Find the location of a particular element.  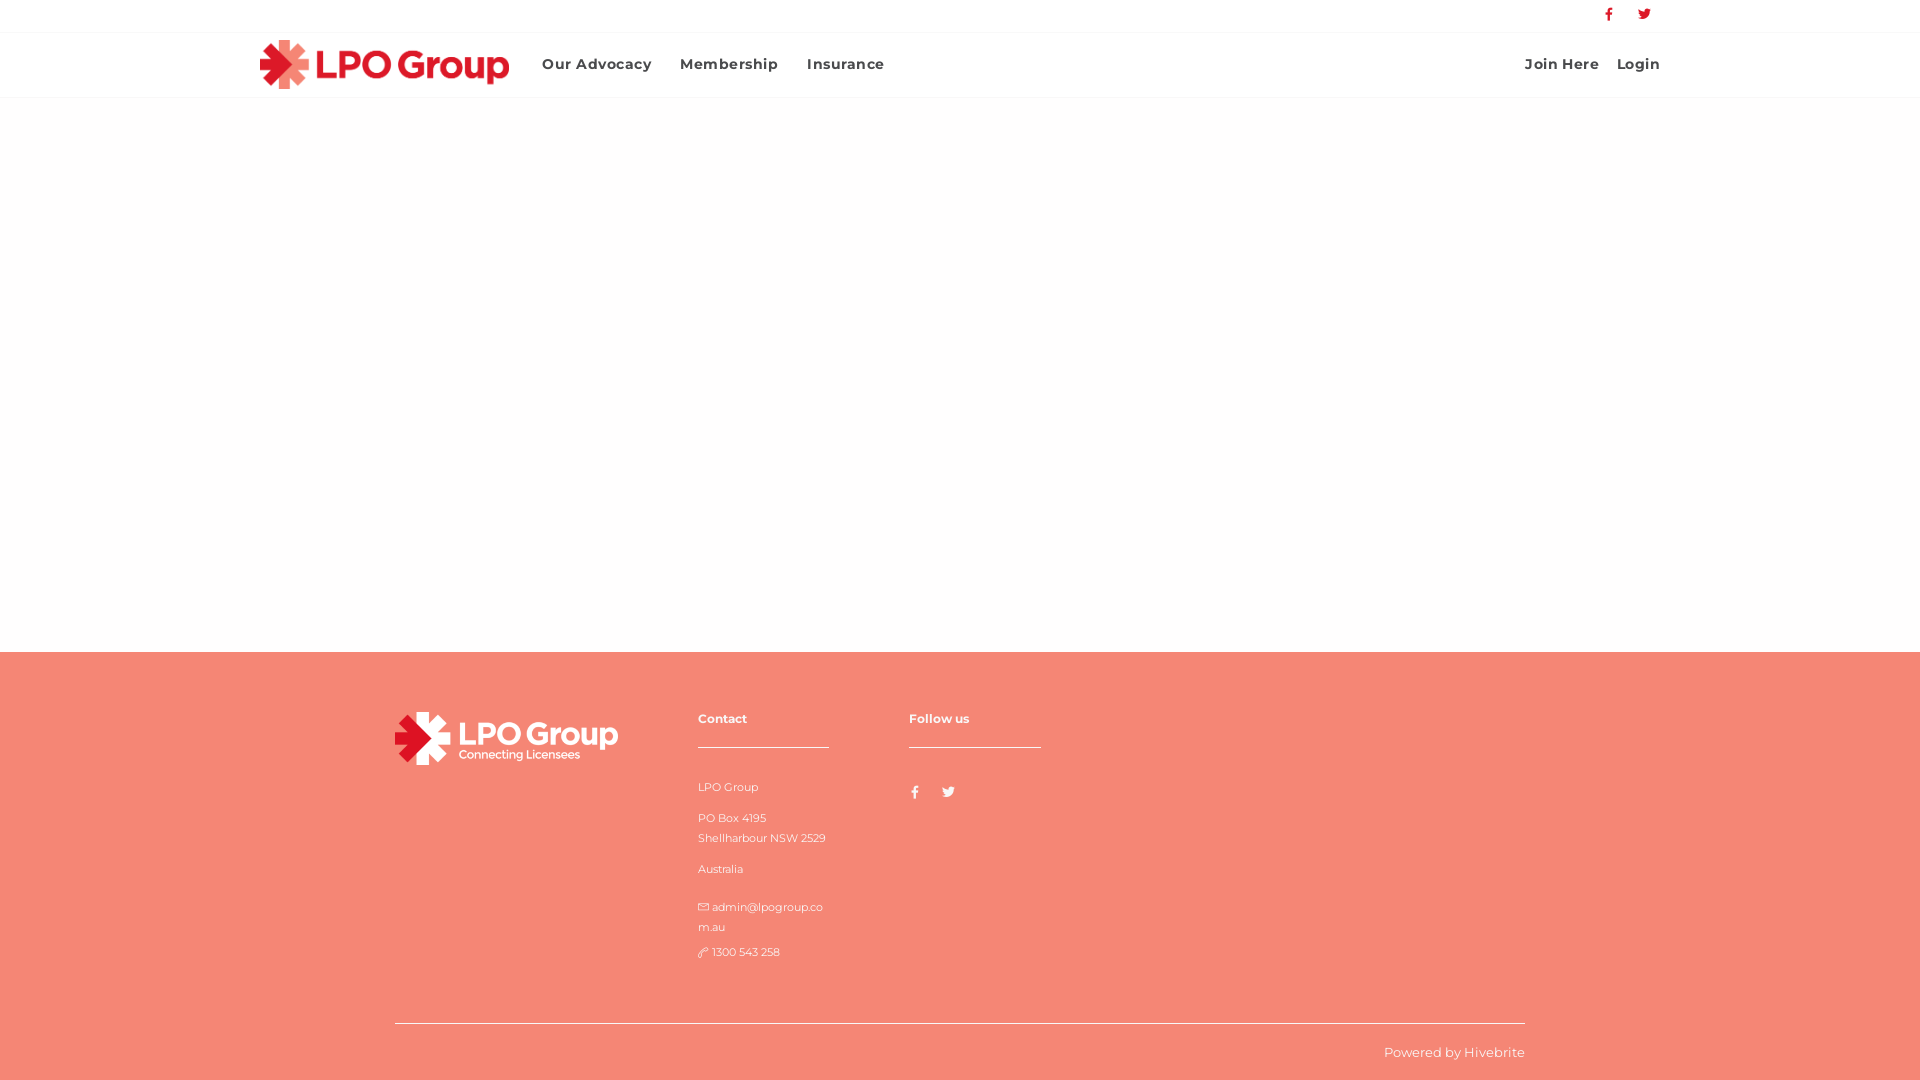

Our Advocacy is located at coordinates (596, 64).